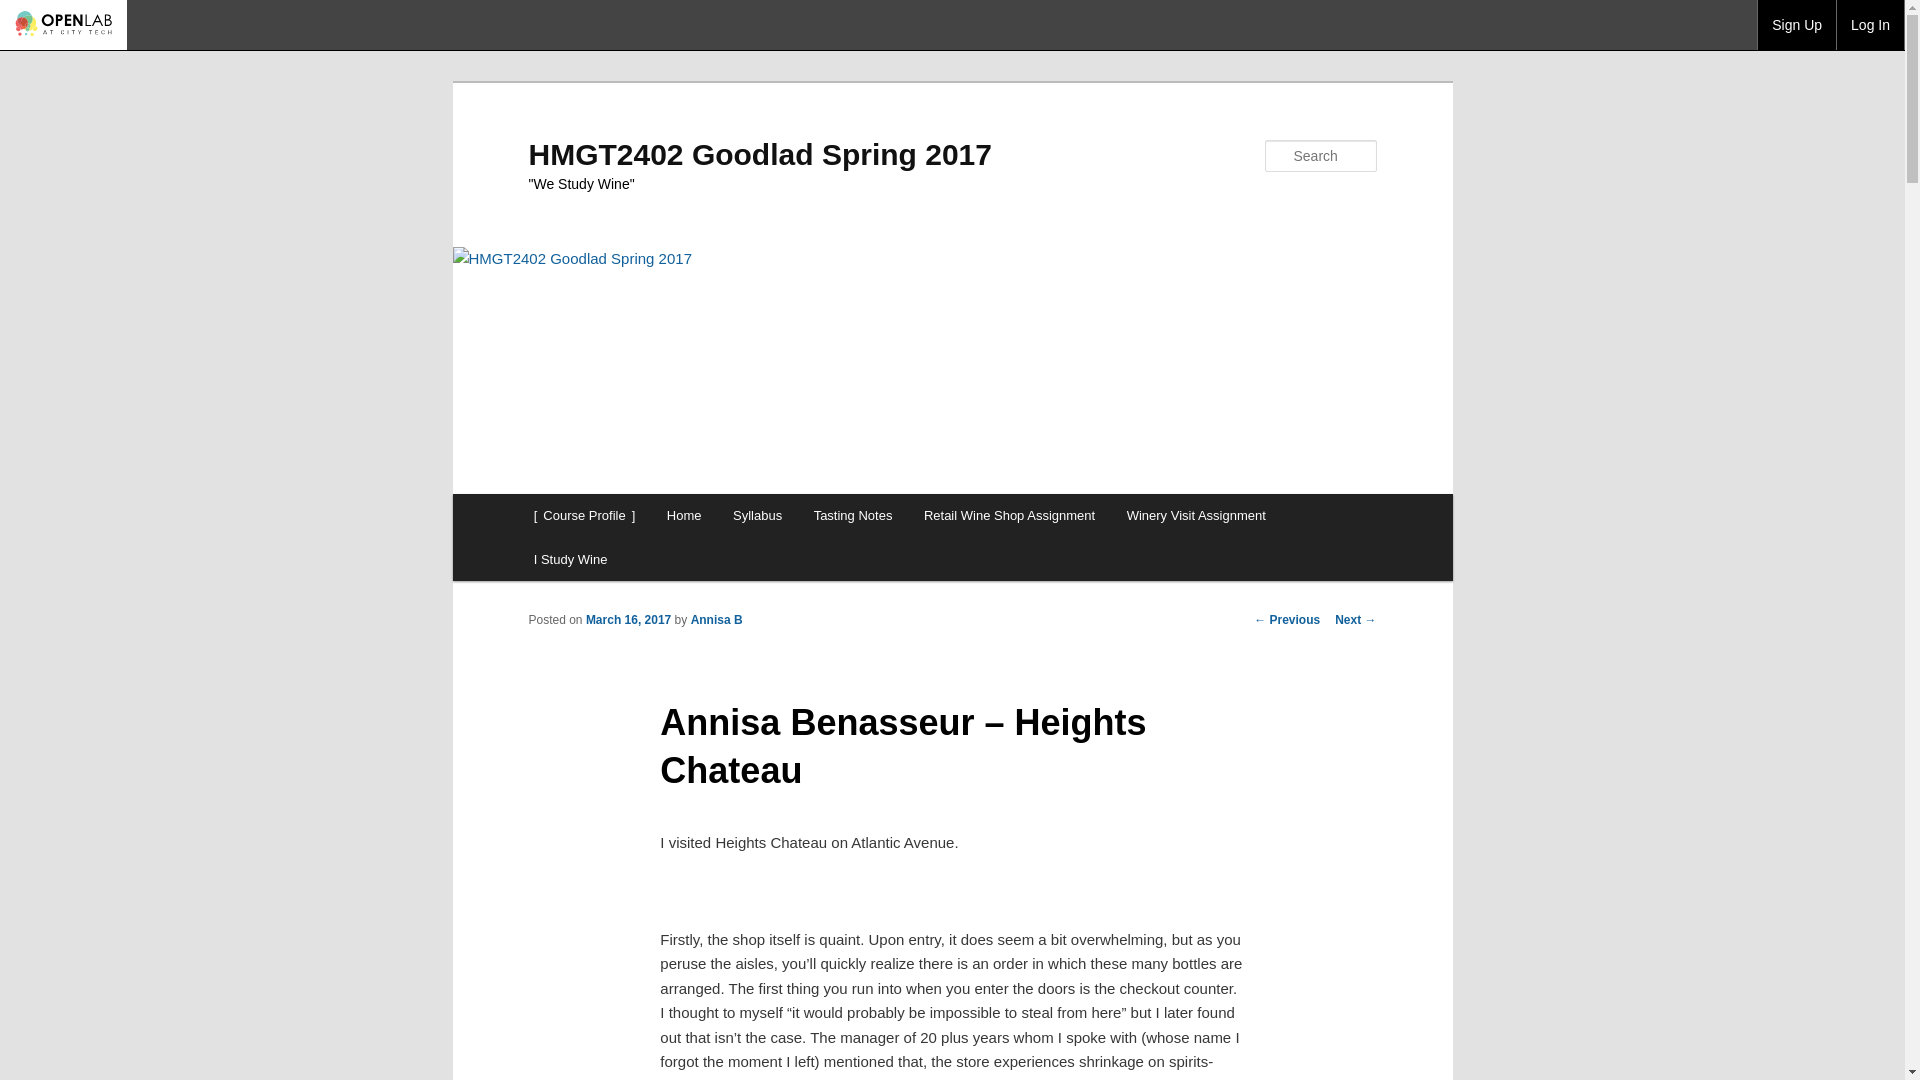  What do you see at coordinates (853, 514) in the screenshot?
I see `Tasting Notes` at bounding box center [853, 514].